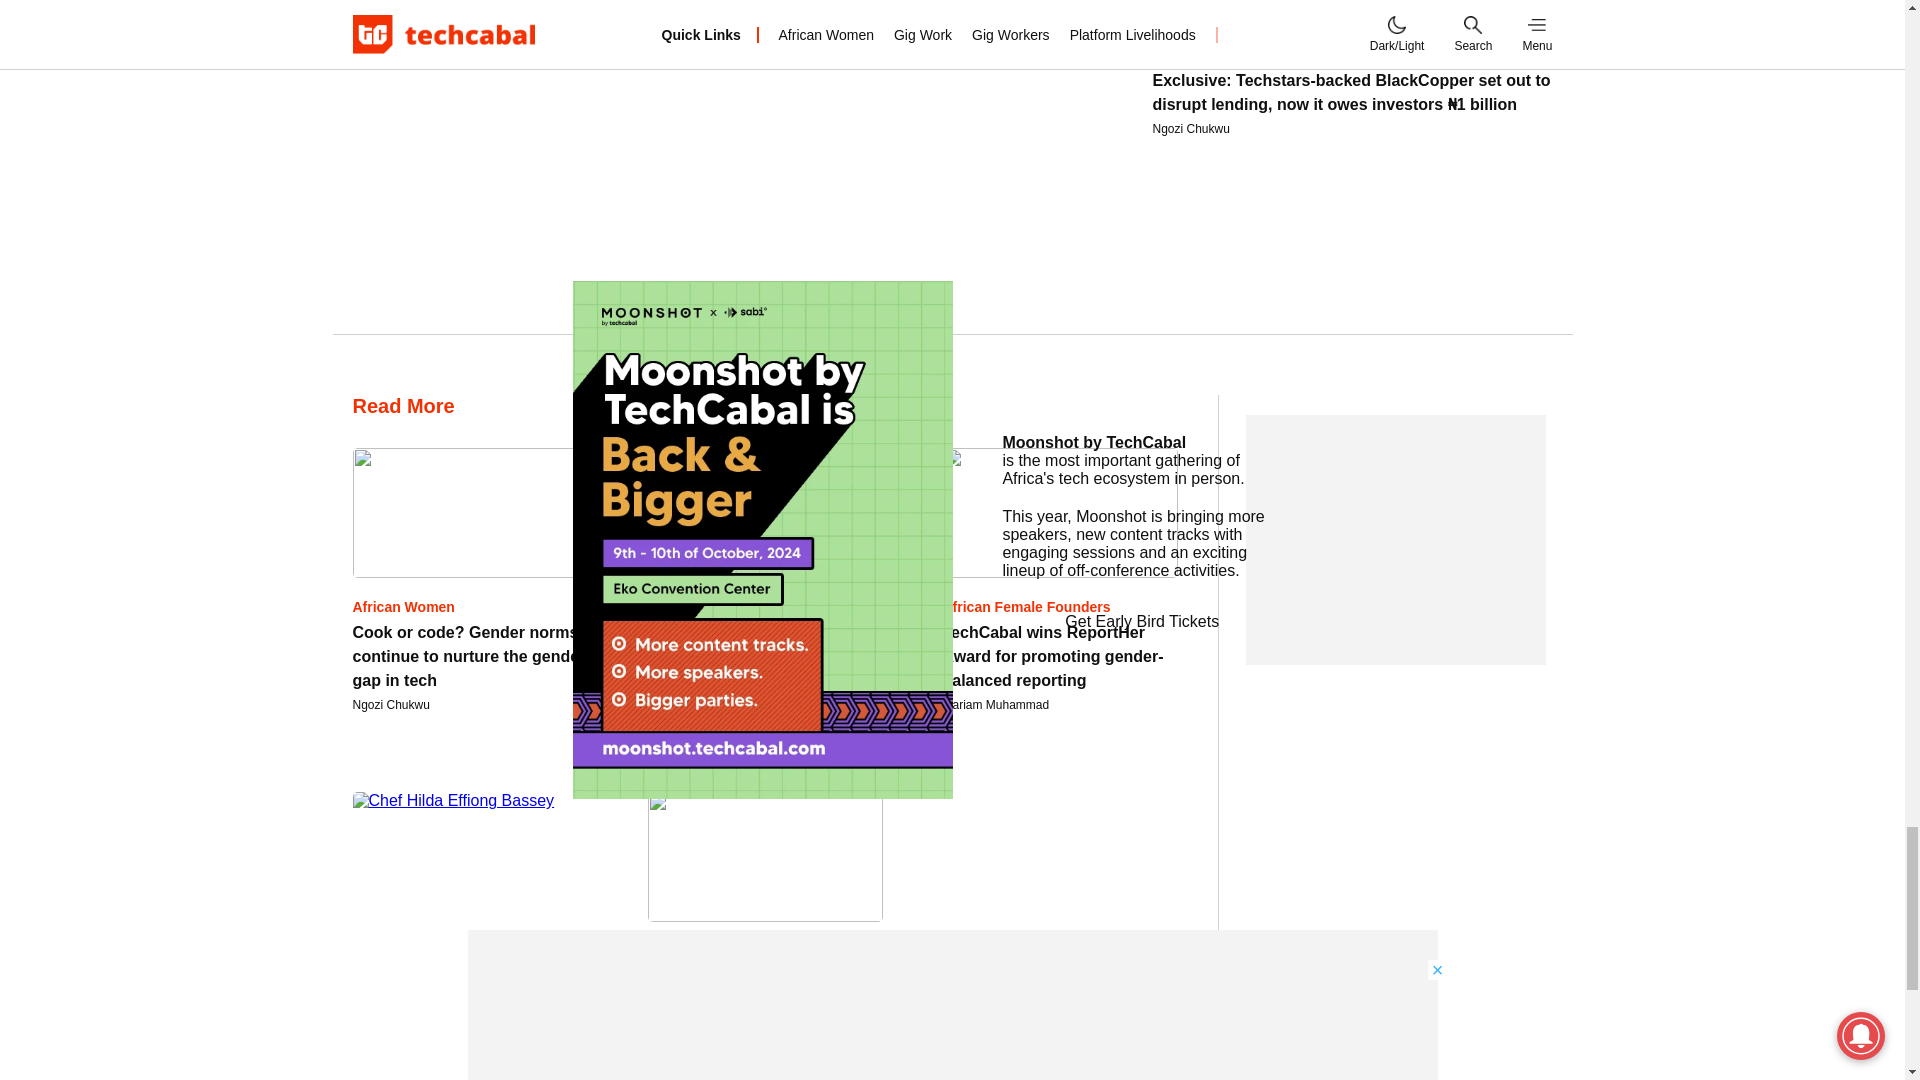 The image size is (1920, 1080). Describe the element at coordinates (397, 1049) in the screenshot. I see `Posts by Joseph Olaoluwa` at that location.